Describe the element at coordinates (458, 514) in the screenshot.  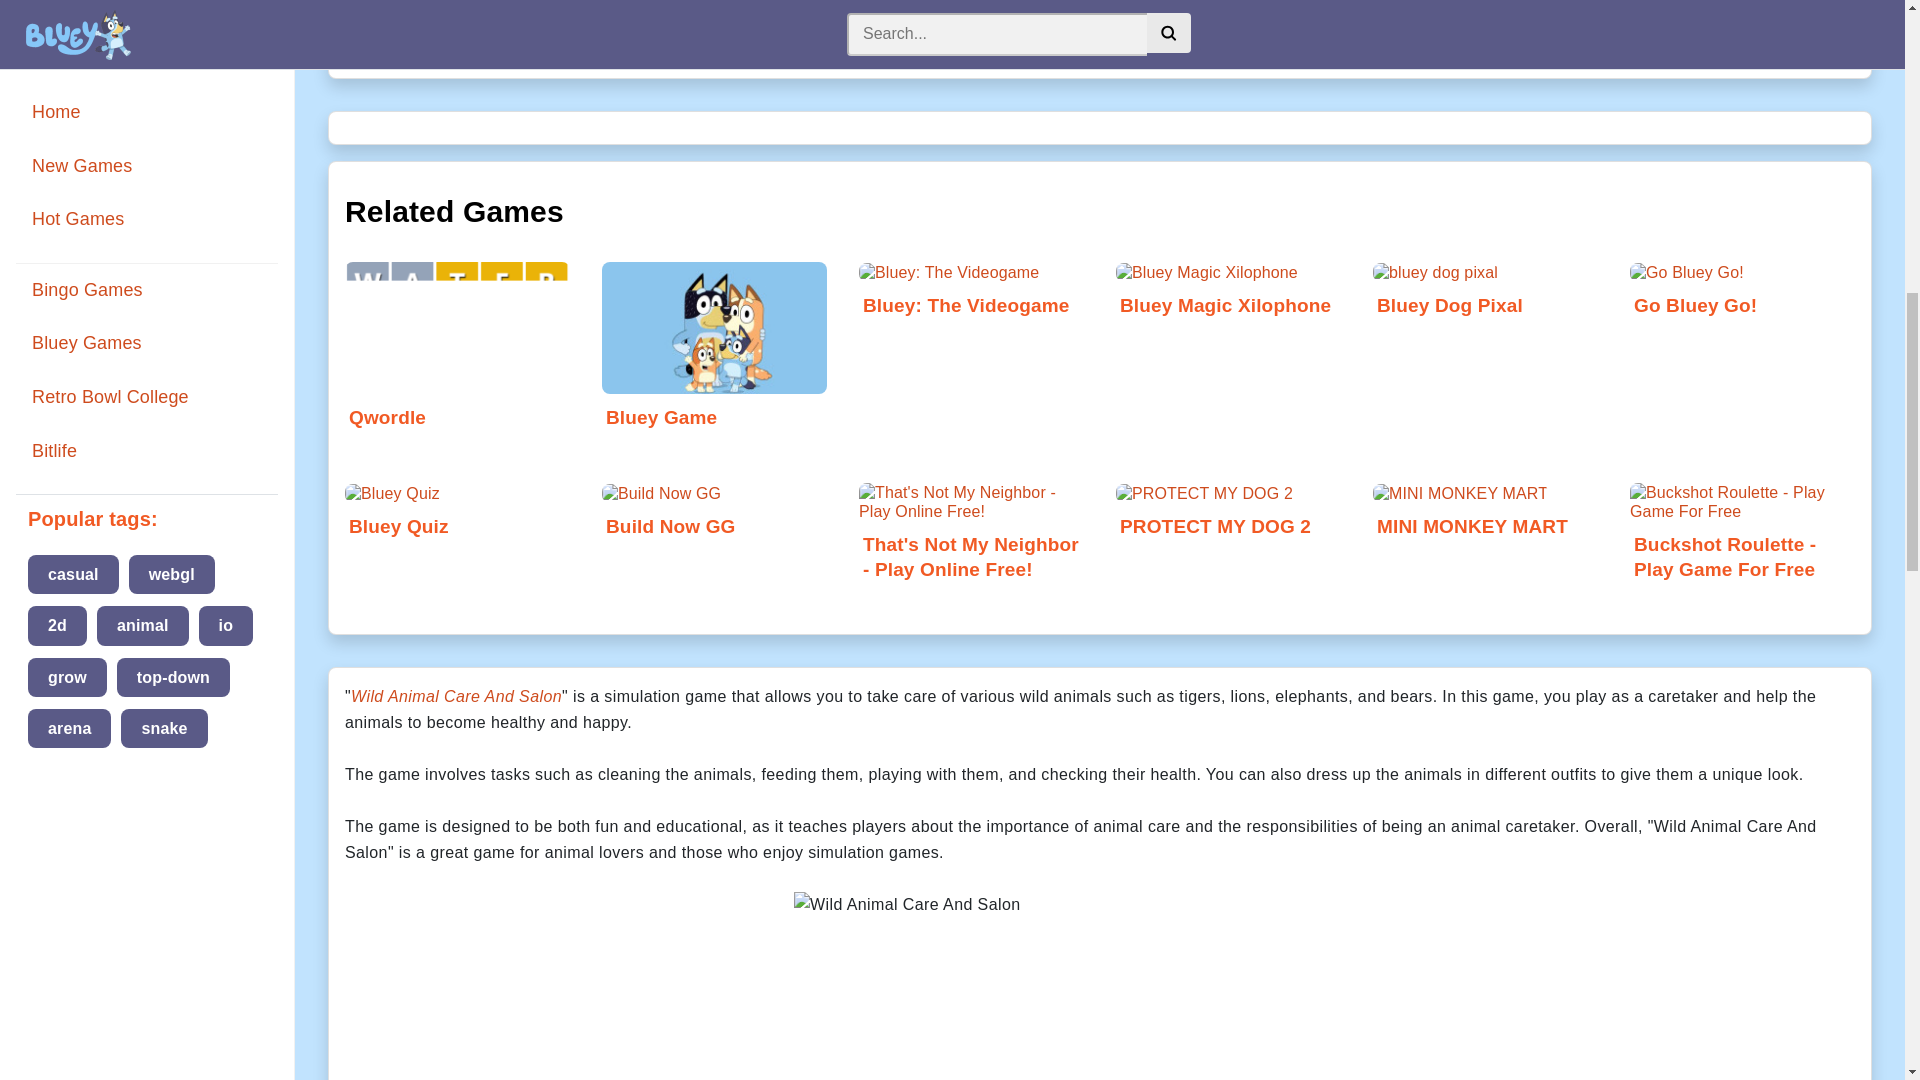
I see `Bluey Quiz` at that location.